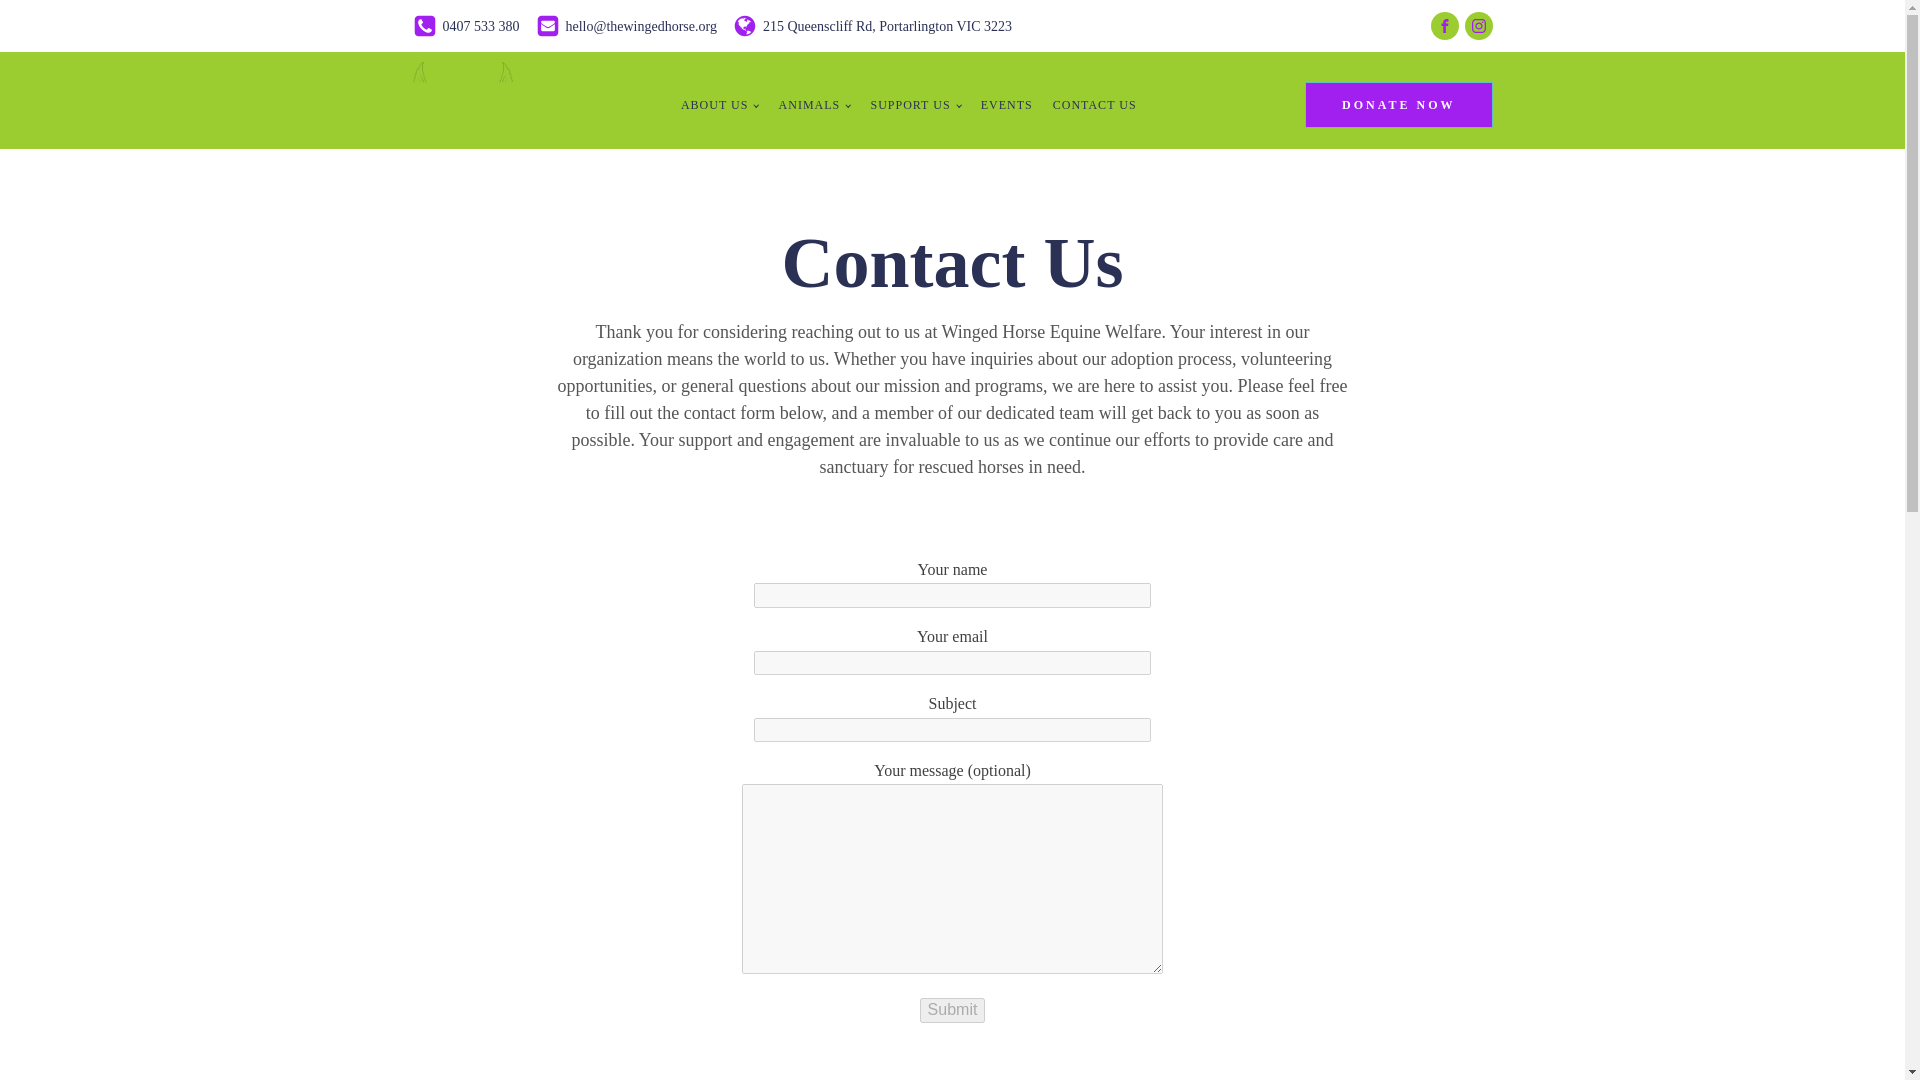 This screenshot has height=1080, width=1920. What do you see at coordinates (814, 105) in the screenshot?
I see `ANIMALS` at bounding box center [814, 105].